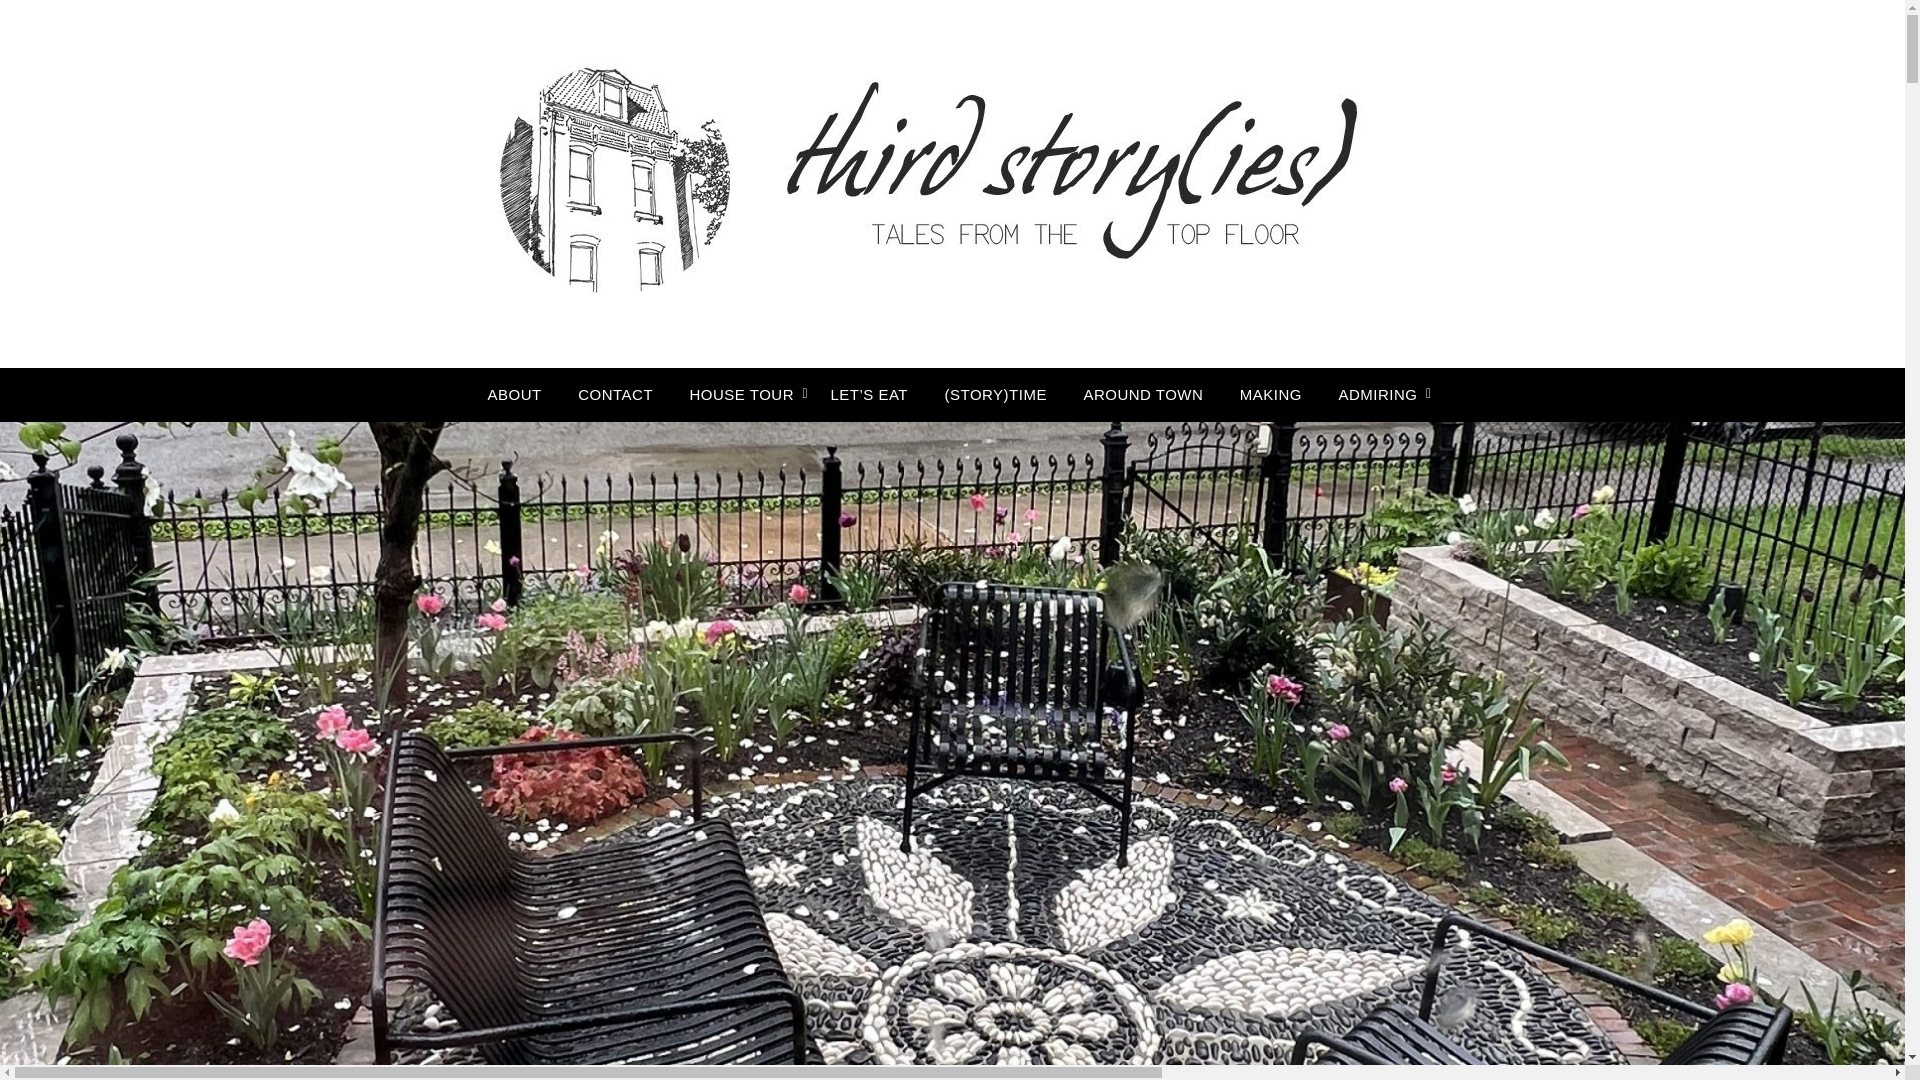 This screenshot has height=1080, width=1920. Describe the element at coordinates (742, 395) in the screenshot. I see `HOUSE TOUR` at that location.